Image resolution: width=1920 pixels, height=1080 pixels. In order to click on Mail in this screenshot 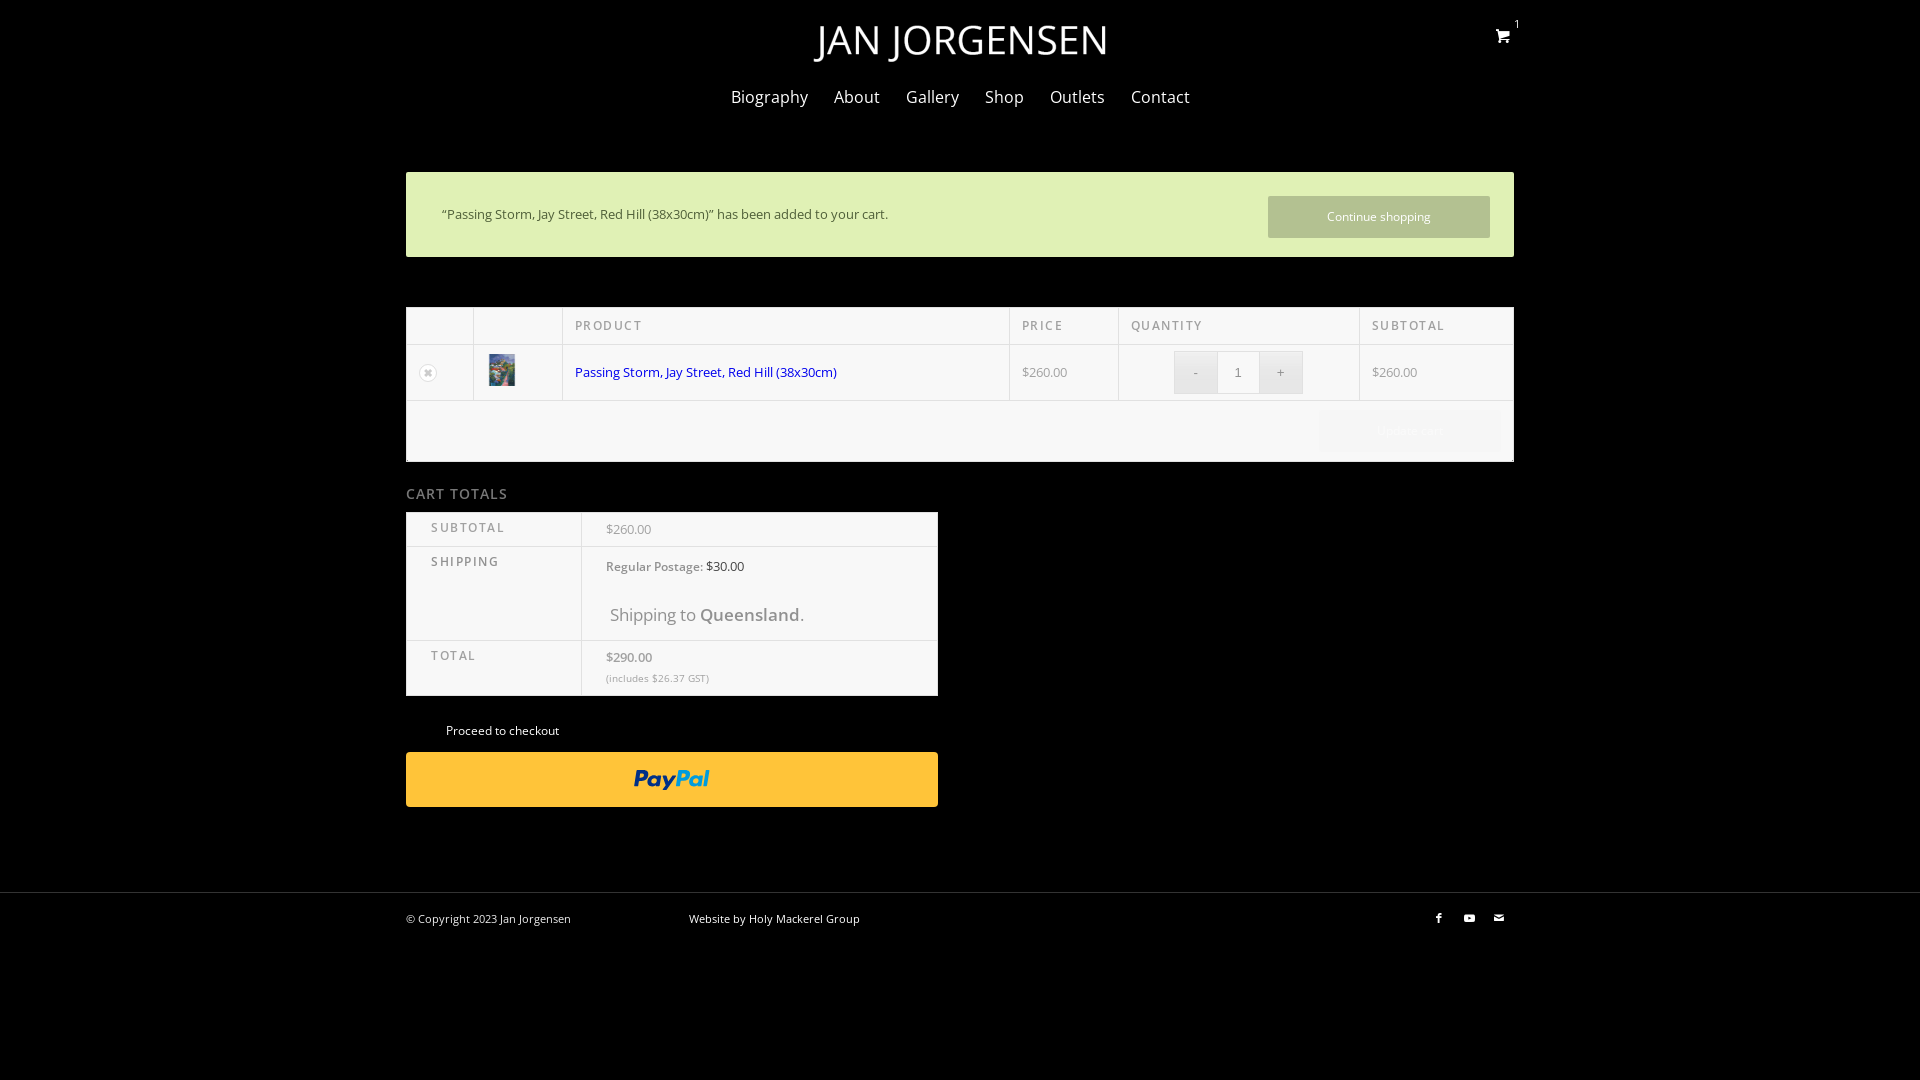, I will do `click(1499, 918)`.